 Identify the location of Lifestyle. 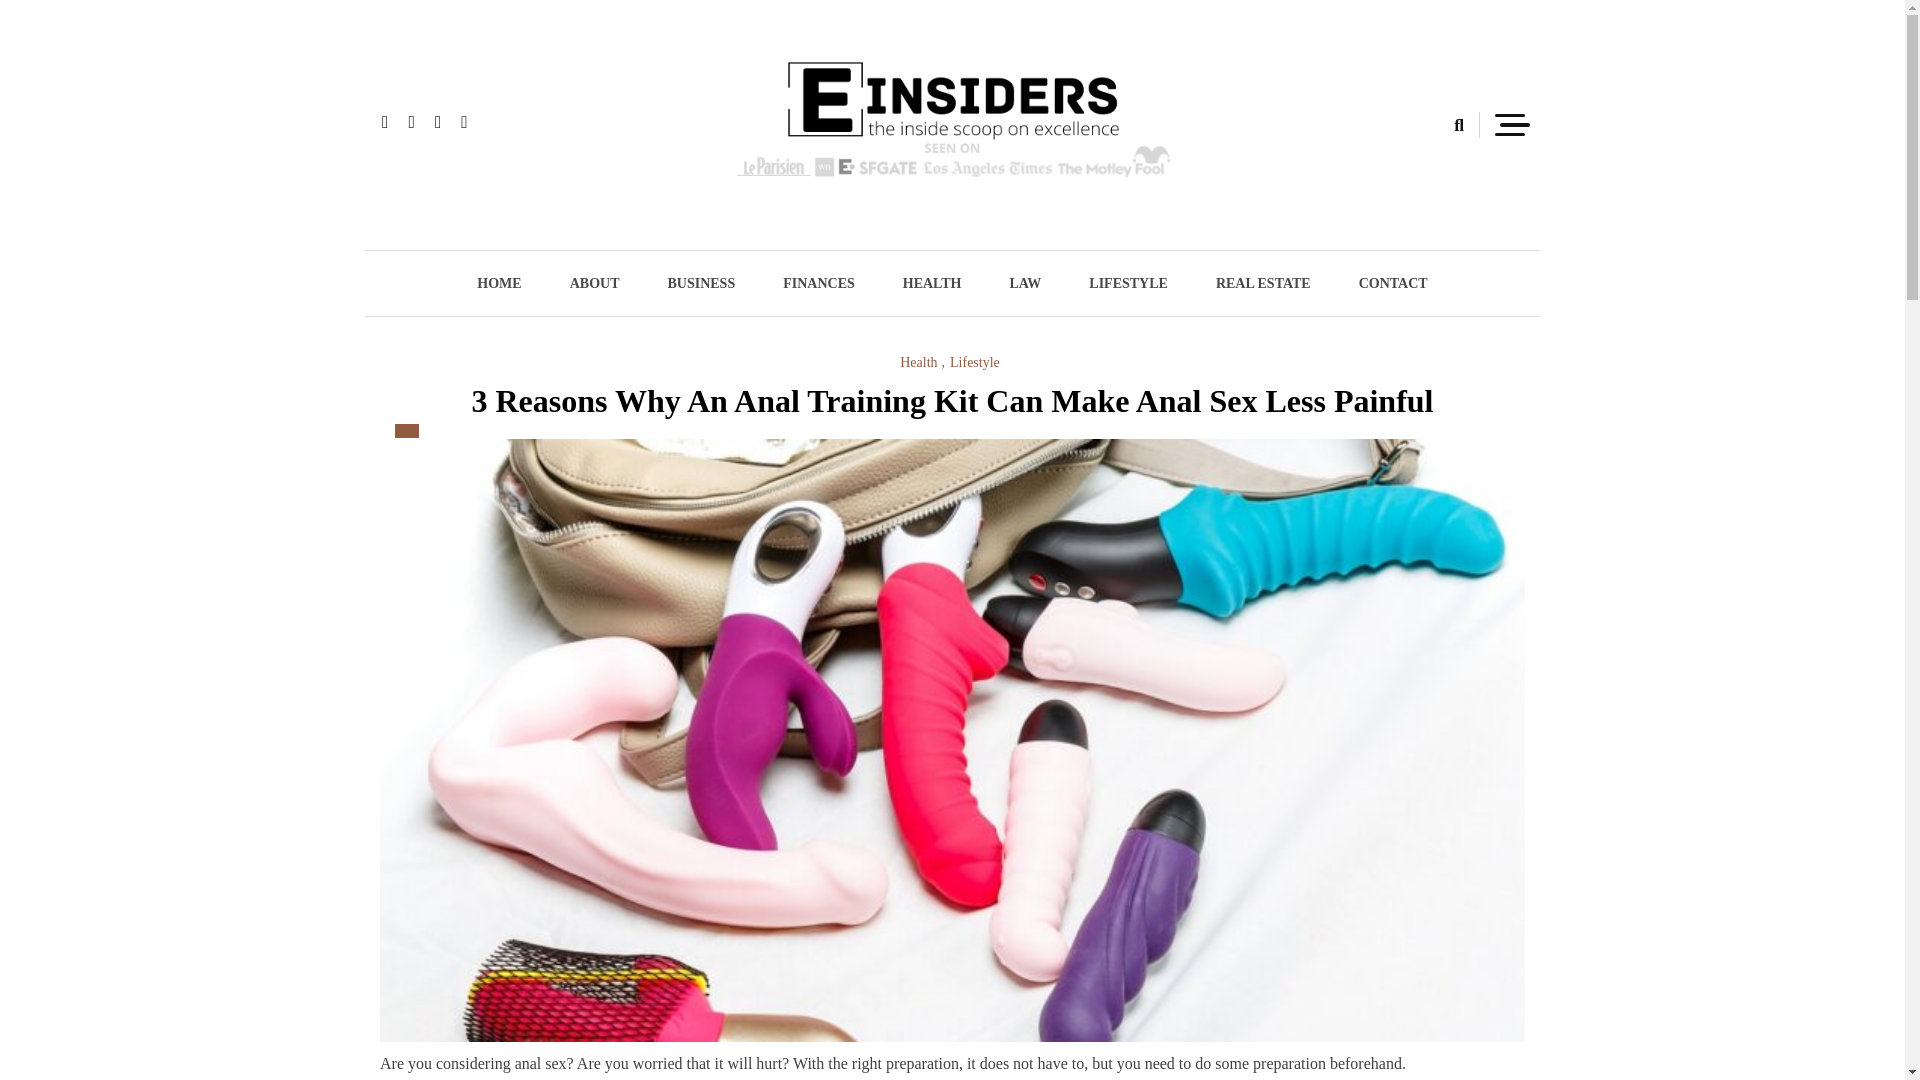
(975, 362).